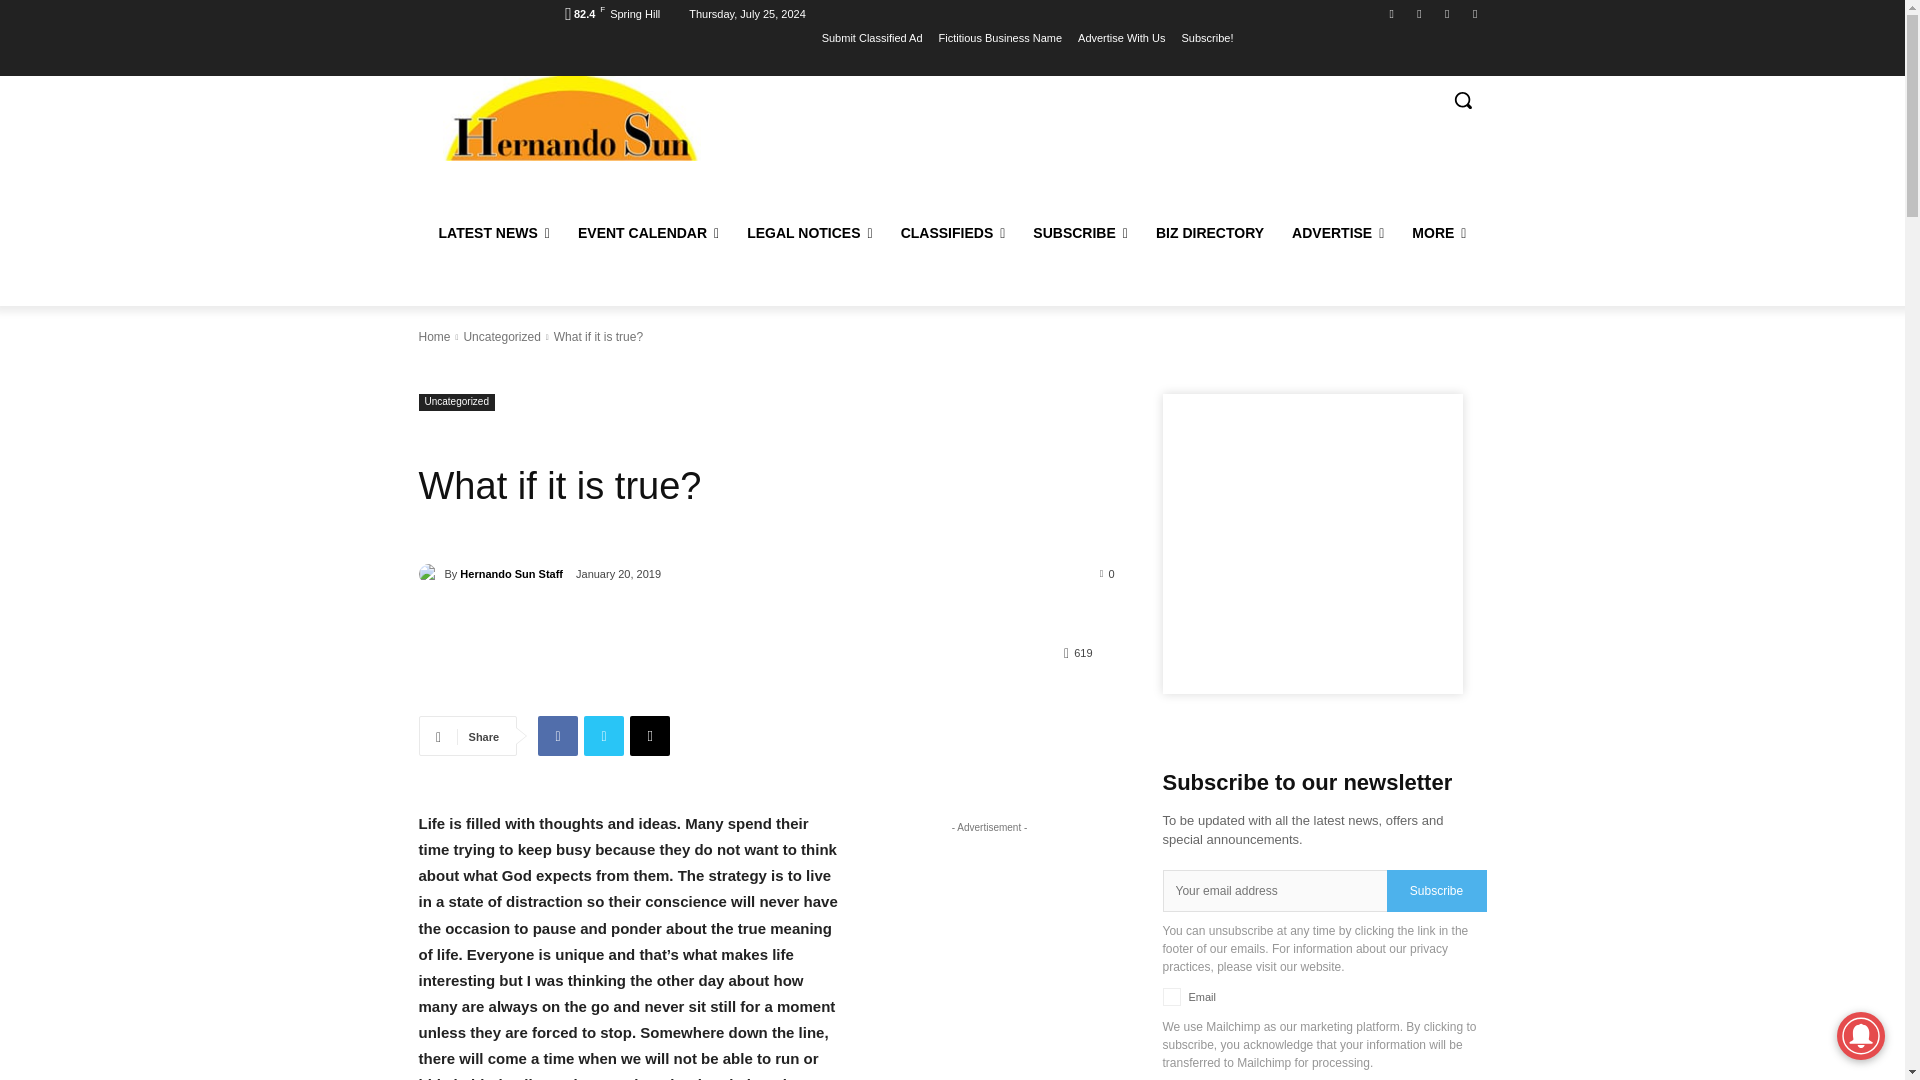 The height and width of the screenshot is (1080, 1920). What do you see at coordinates (557, 736) in the screenshot?
I see `Facebook` at bounding box center [557, 736].